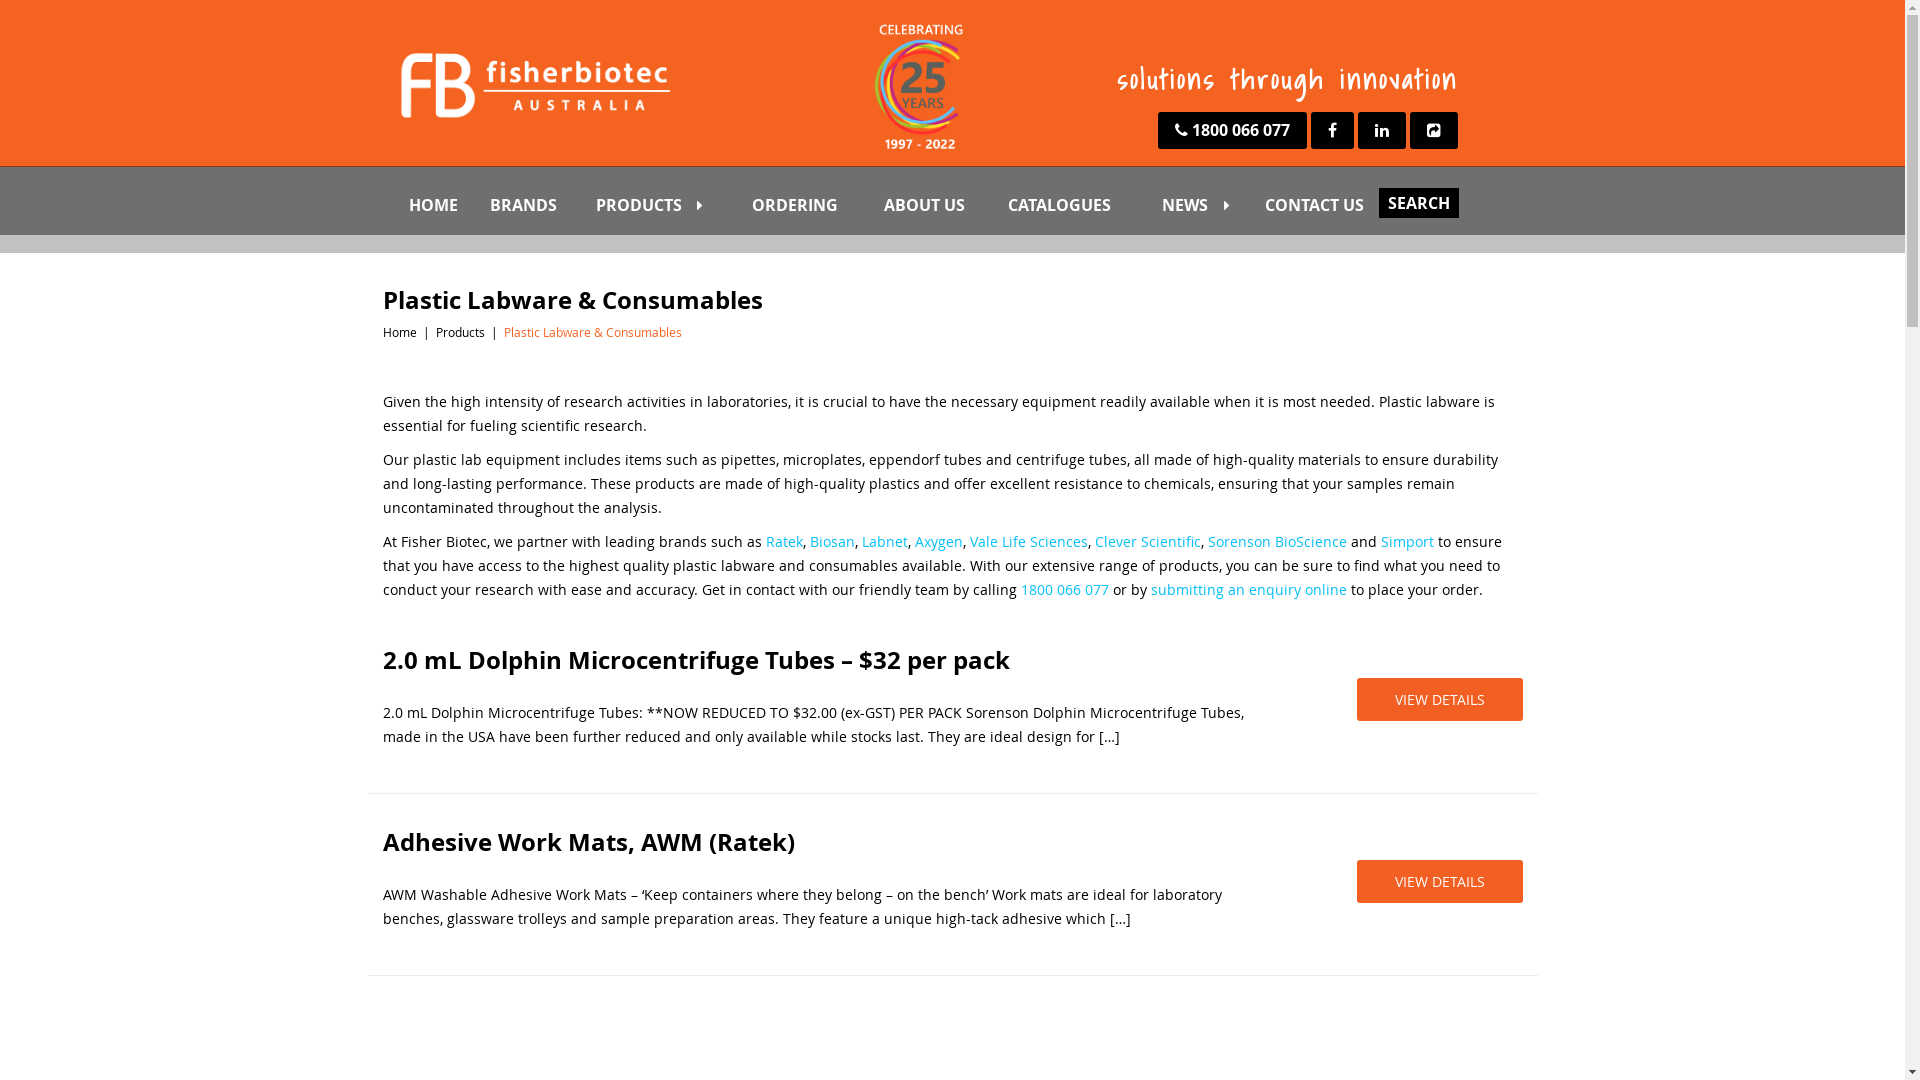  What do you see at coordinates (940, 204) in the screenshot?
I see `ABOUT US` at bounding box center [940, 204].